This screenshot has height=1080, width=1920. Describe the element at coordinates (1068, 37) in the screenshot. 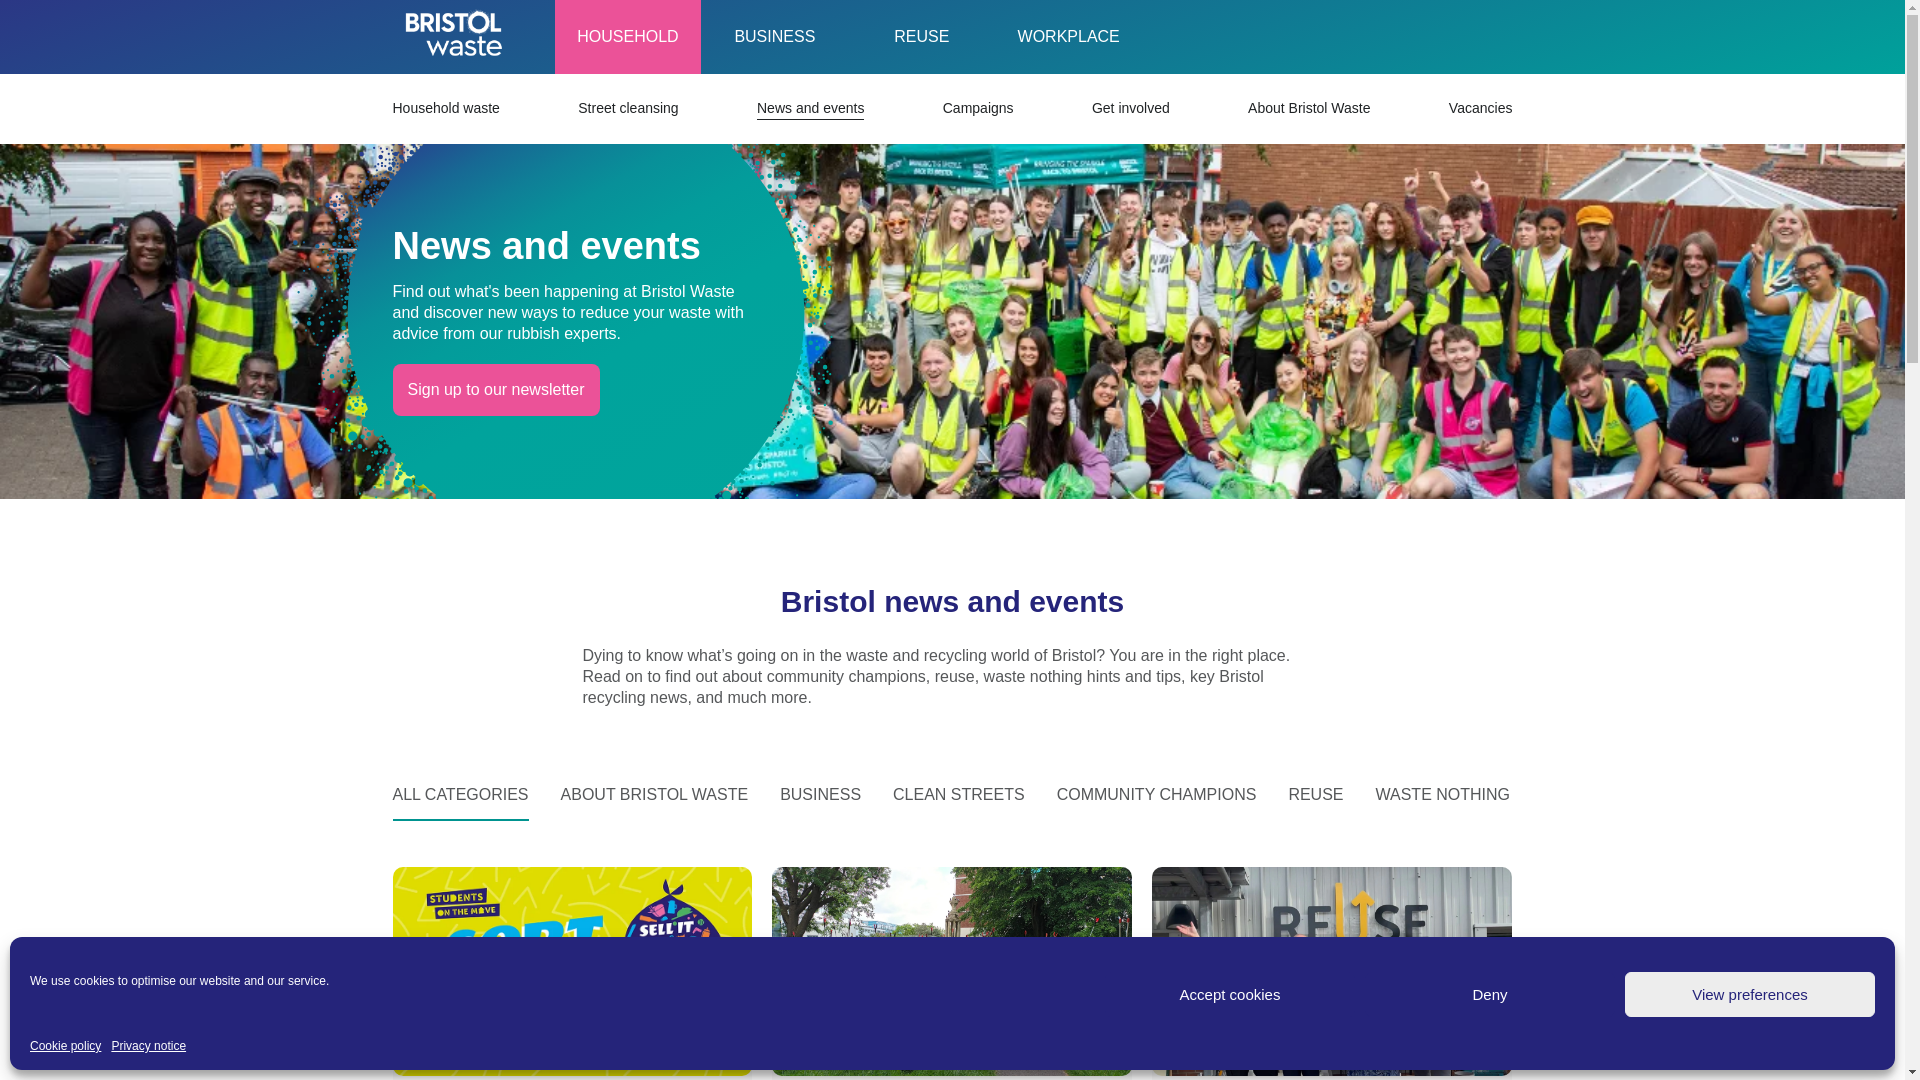

I see `WORKPLACE` at that location.